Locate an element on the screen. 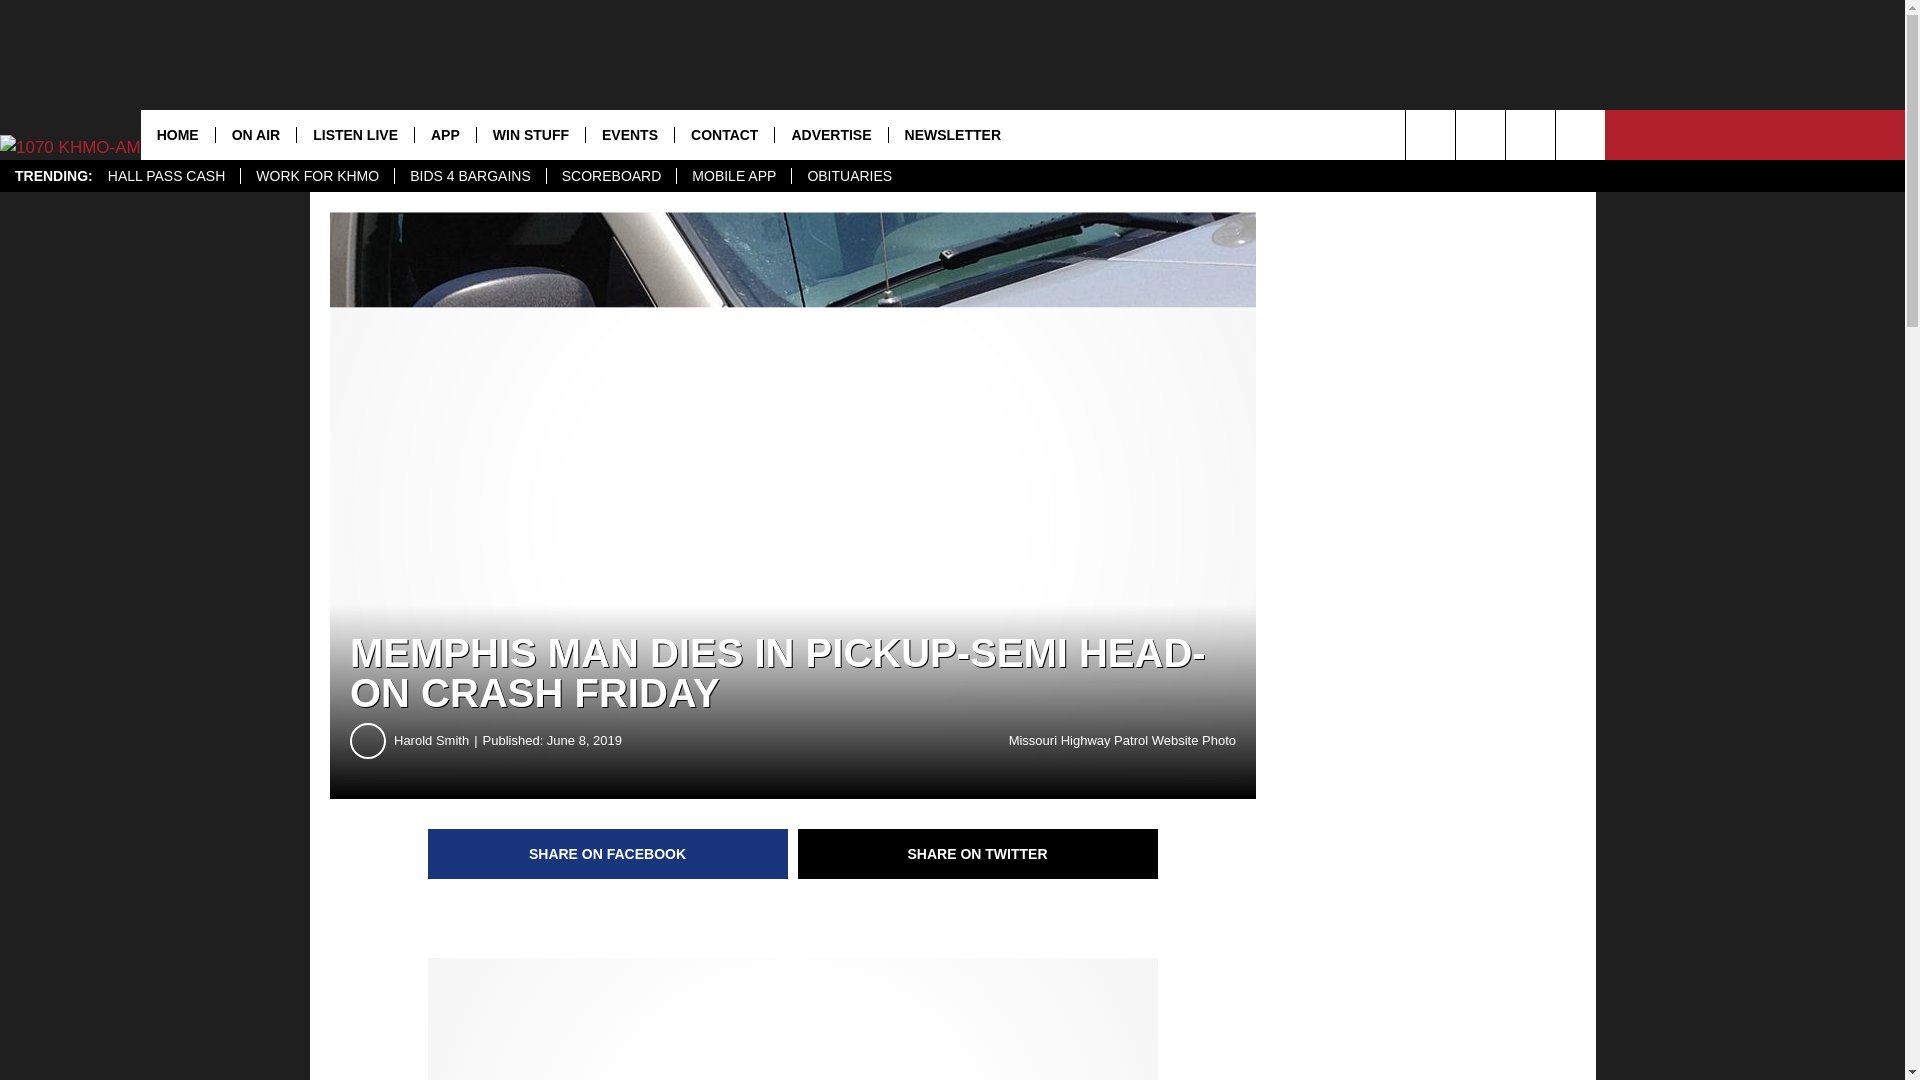  ADVERTISE is located at coordinates (830, 134).